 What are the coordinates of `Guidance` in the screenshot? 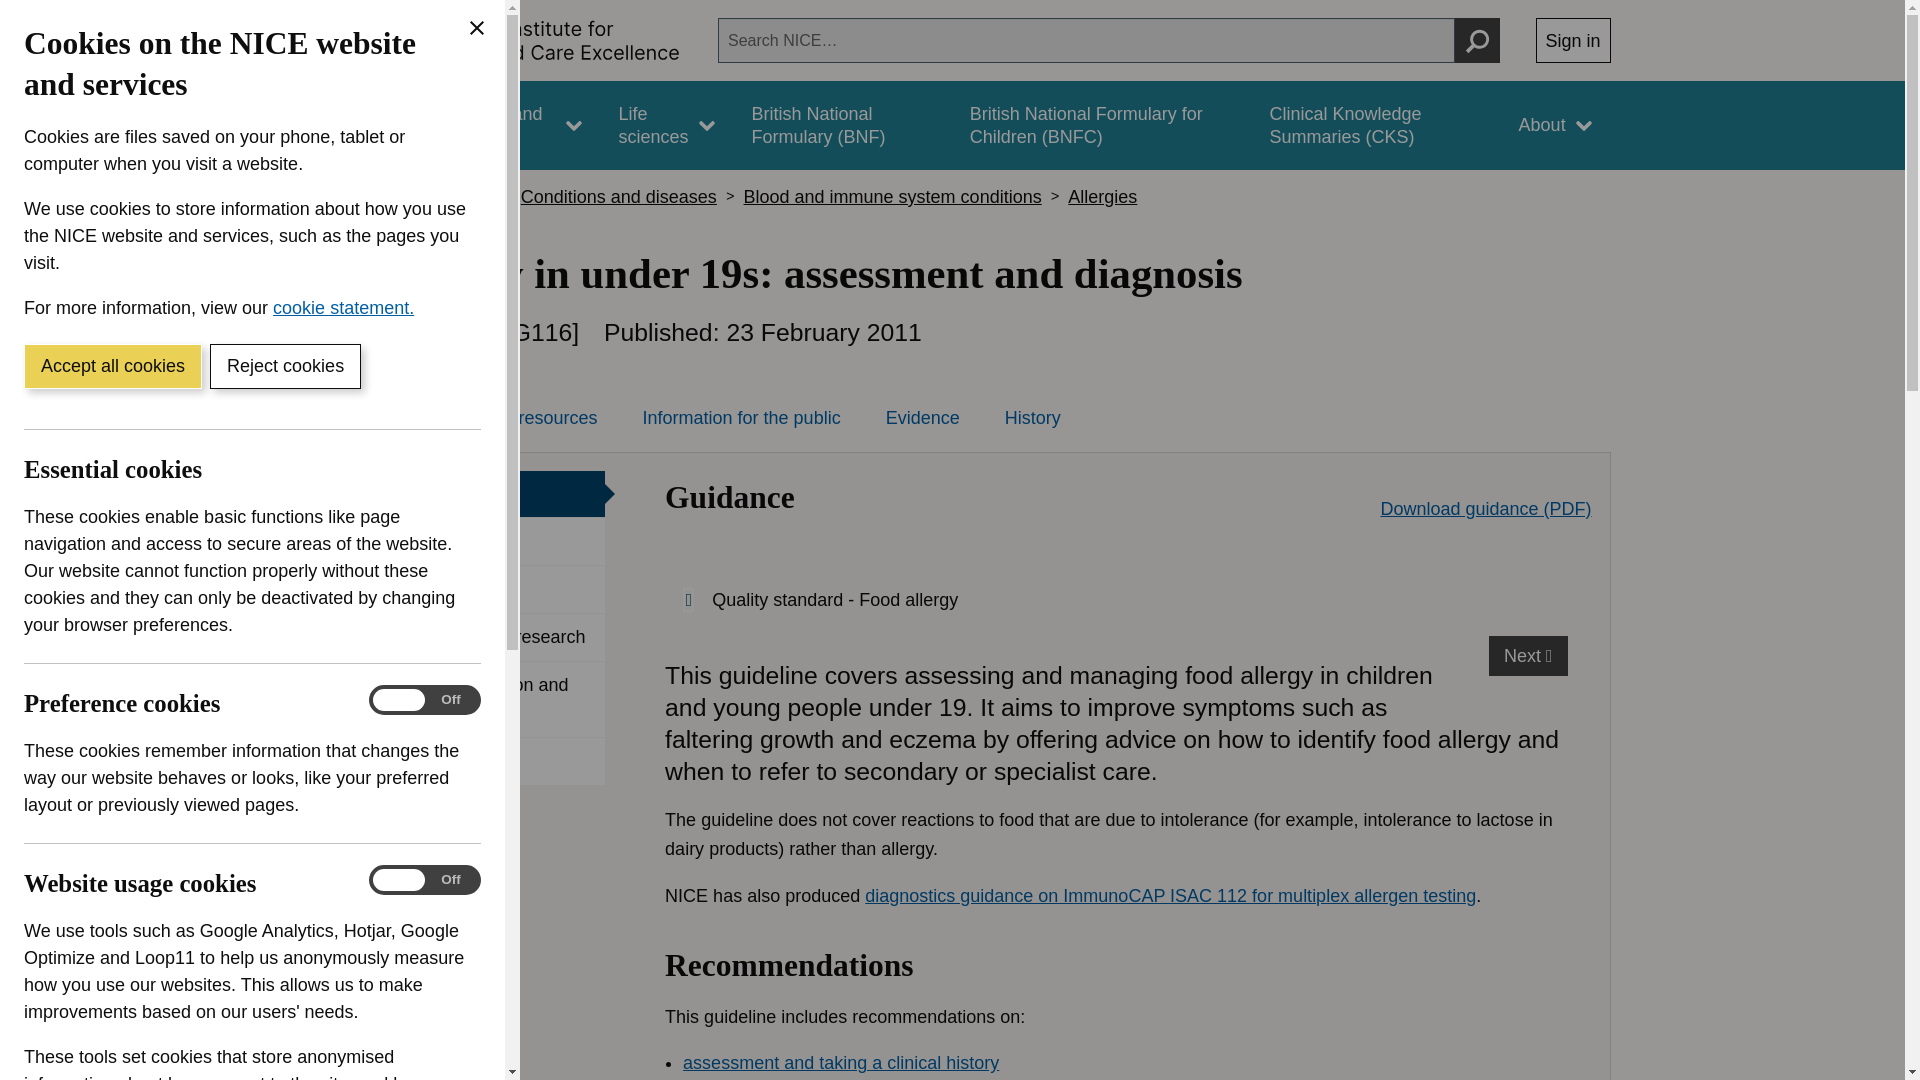 It's located at (350, 125).